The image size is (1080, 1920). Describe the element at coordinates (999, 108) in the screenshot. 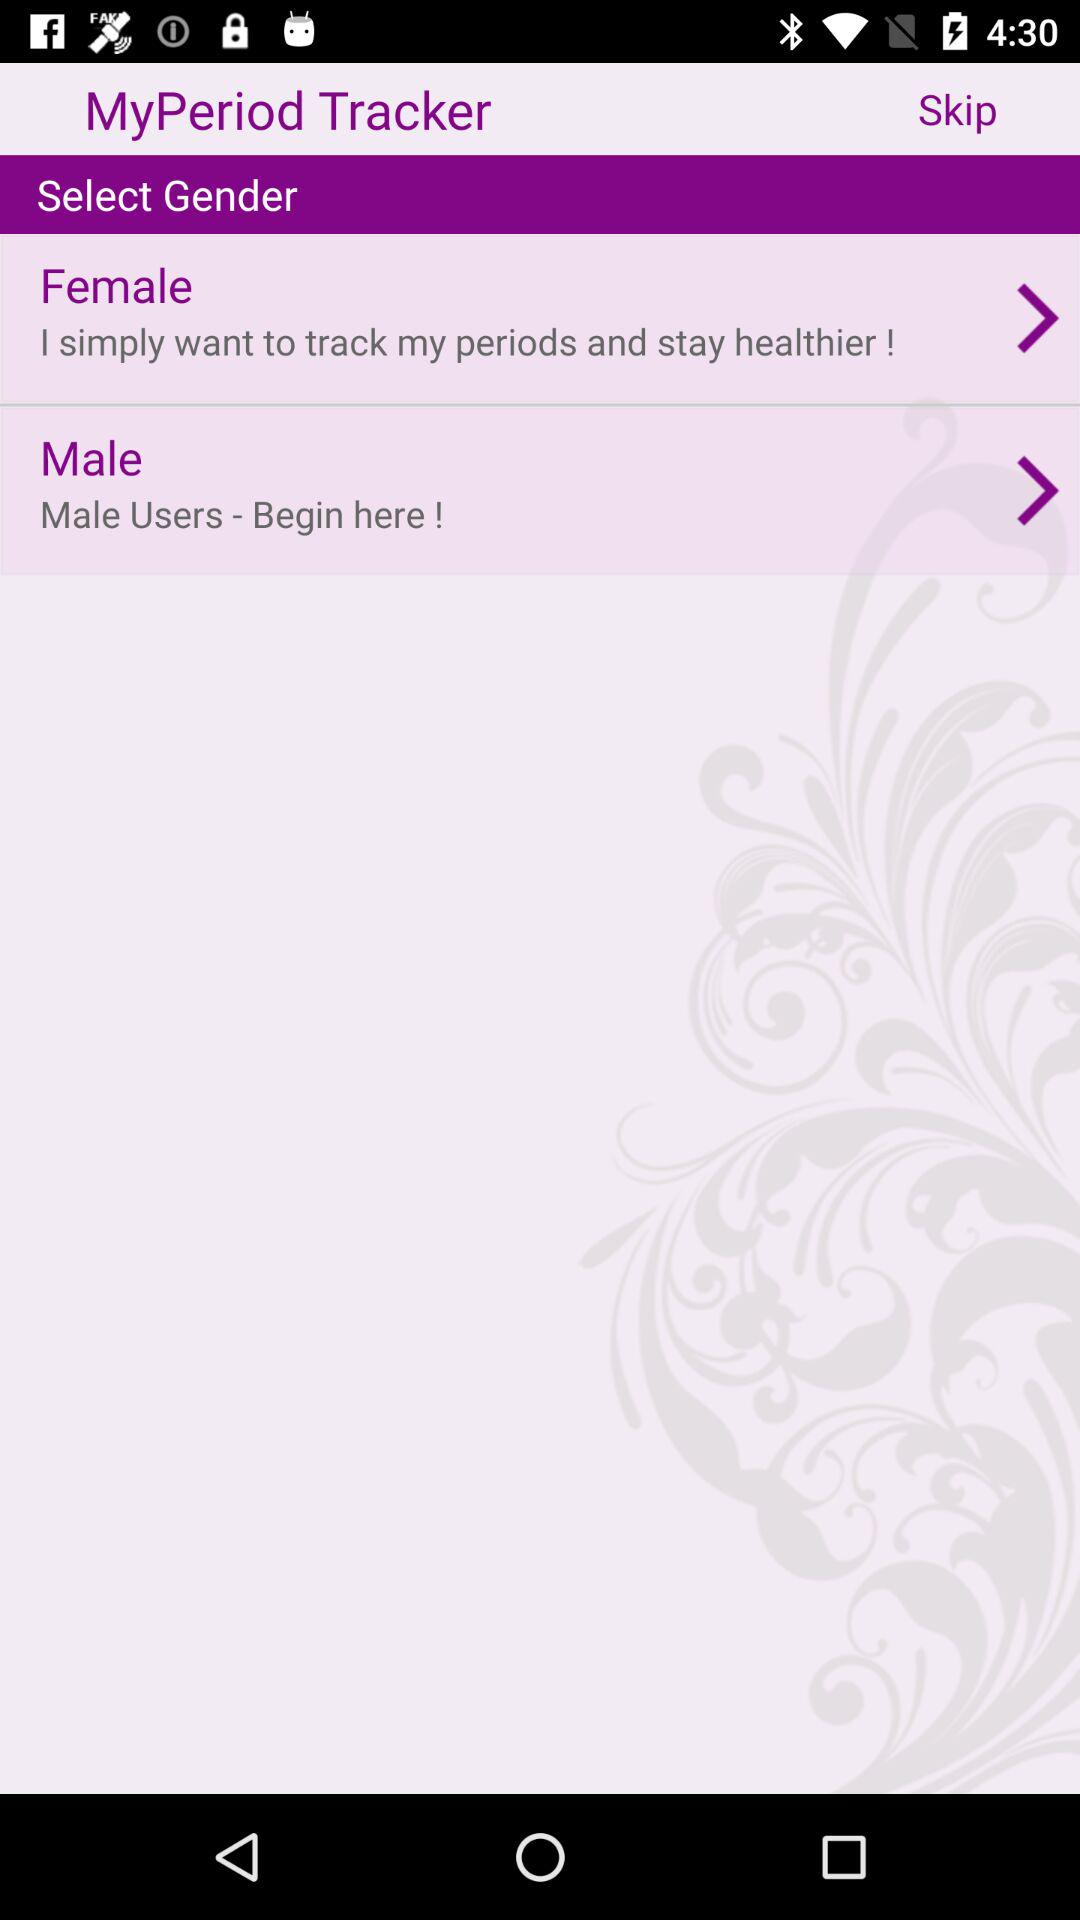

I see `click the item to the right of the myperiod tracker` at that location.